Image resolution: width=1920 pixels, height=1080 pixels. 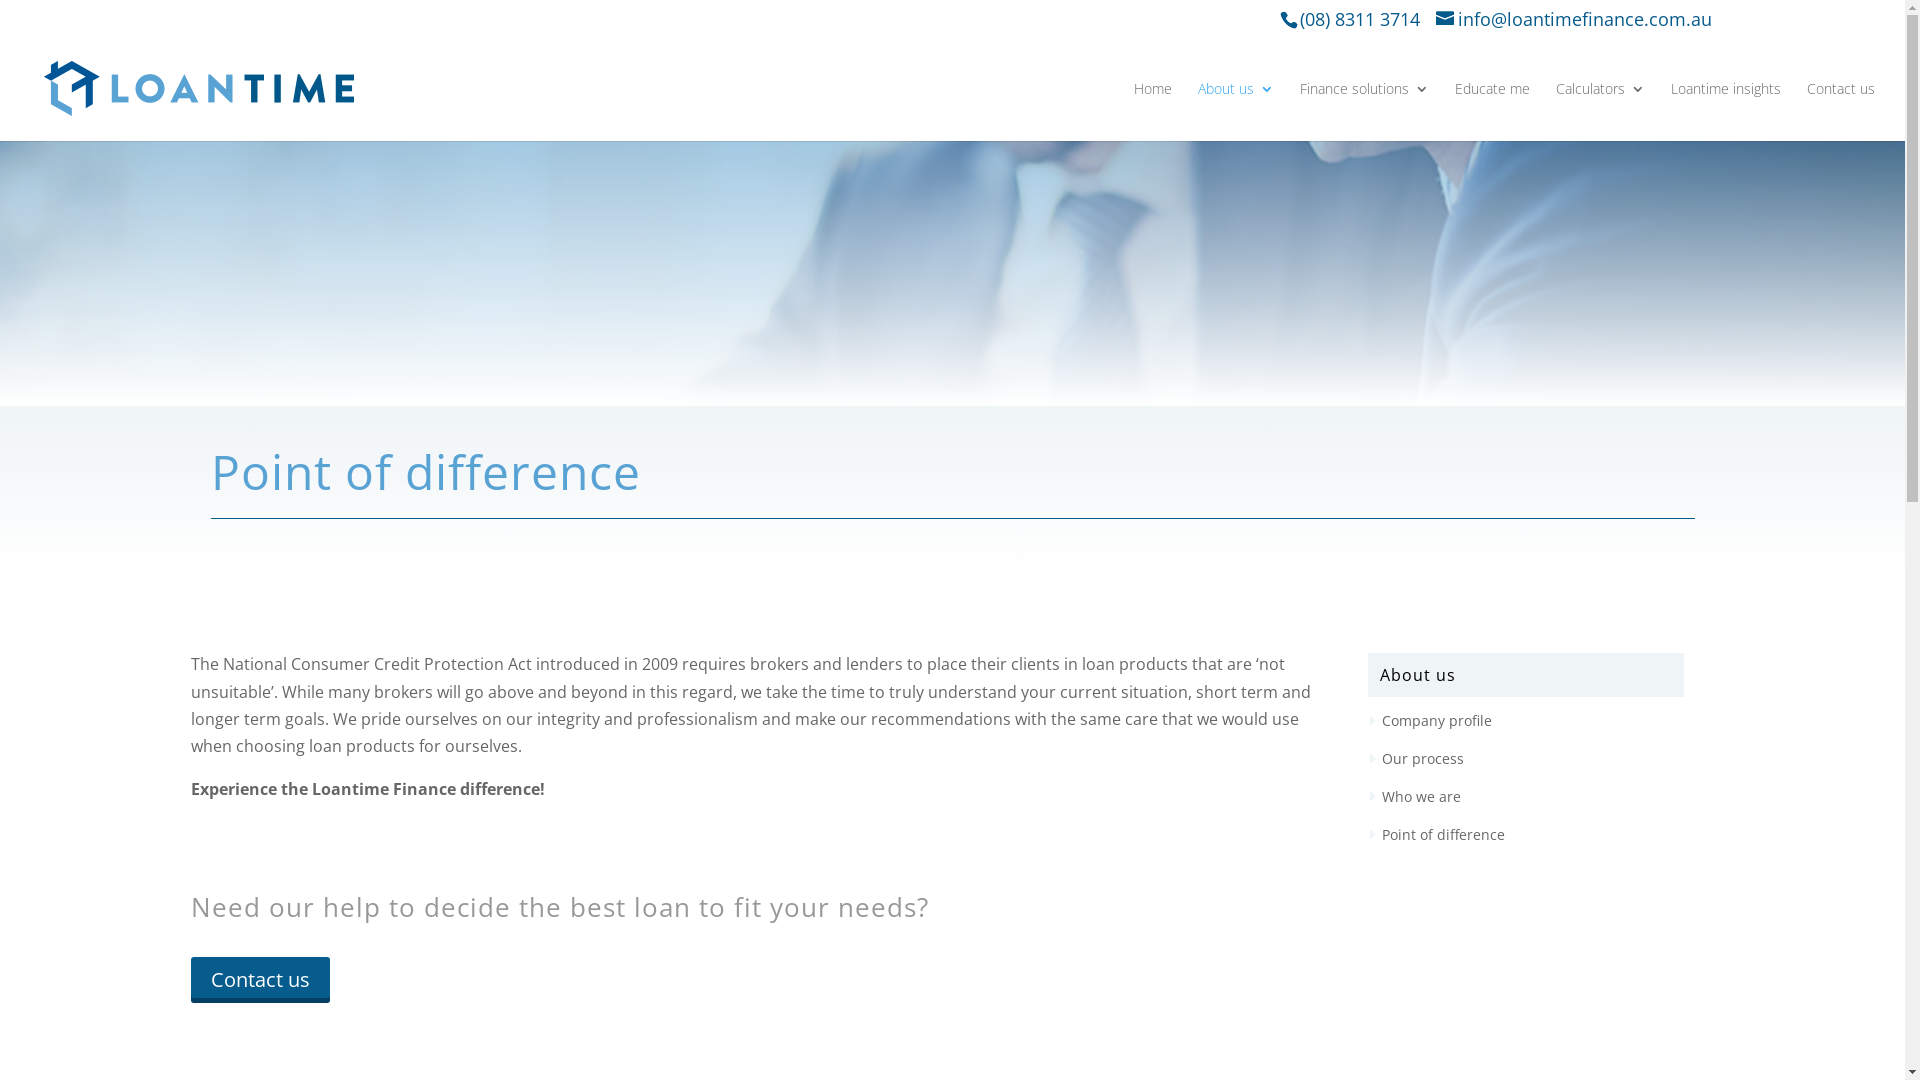 What do you see at coordinates (1841, 112) in the screenshot?
I see `Contact us` at bounding box center [1841, 112].